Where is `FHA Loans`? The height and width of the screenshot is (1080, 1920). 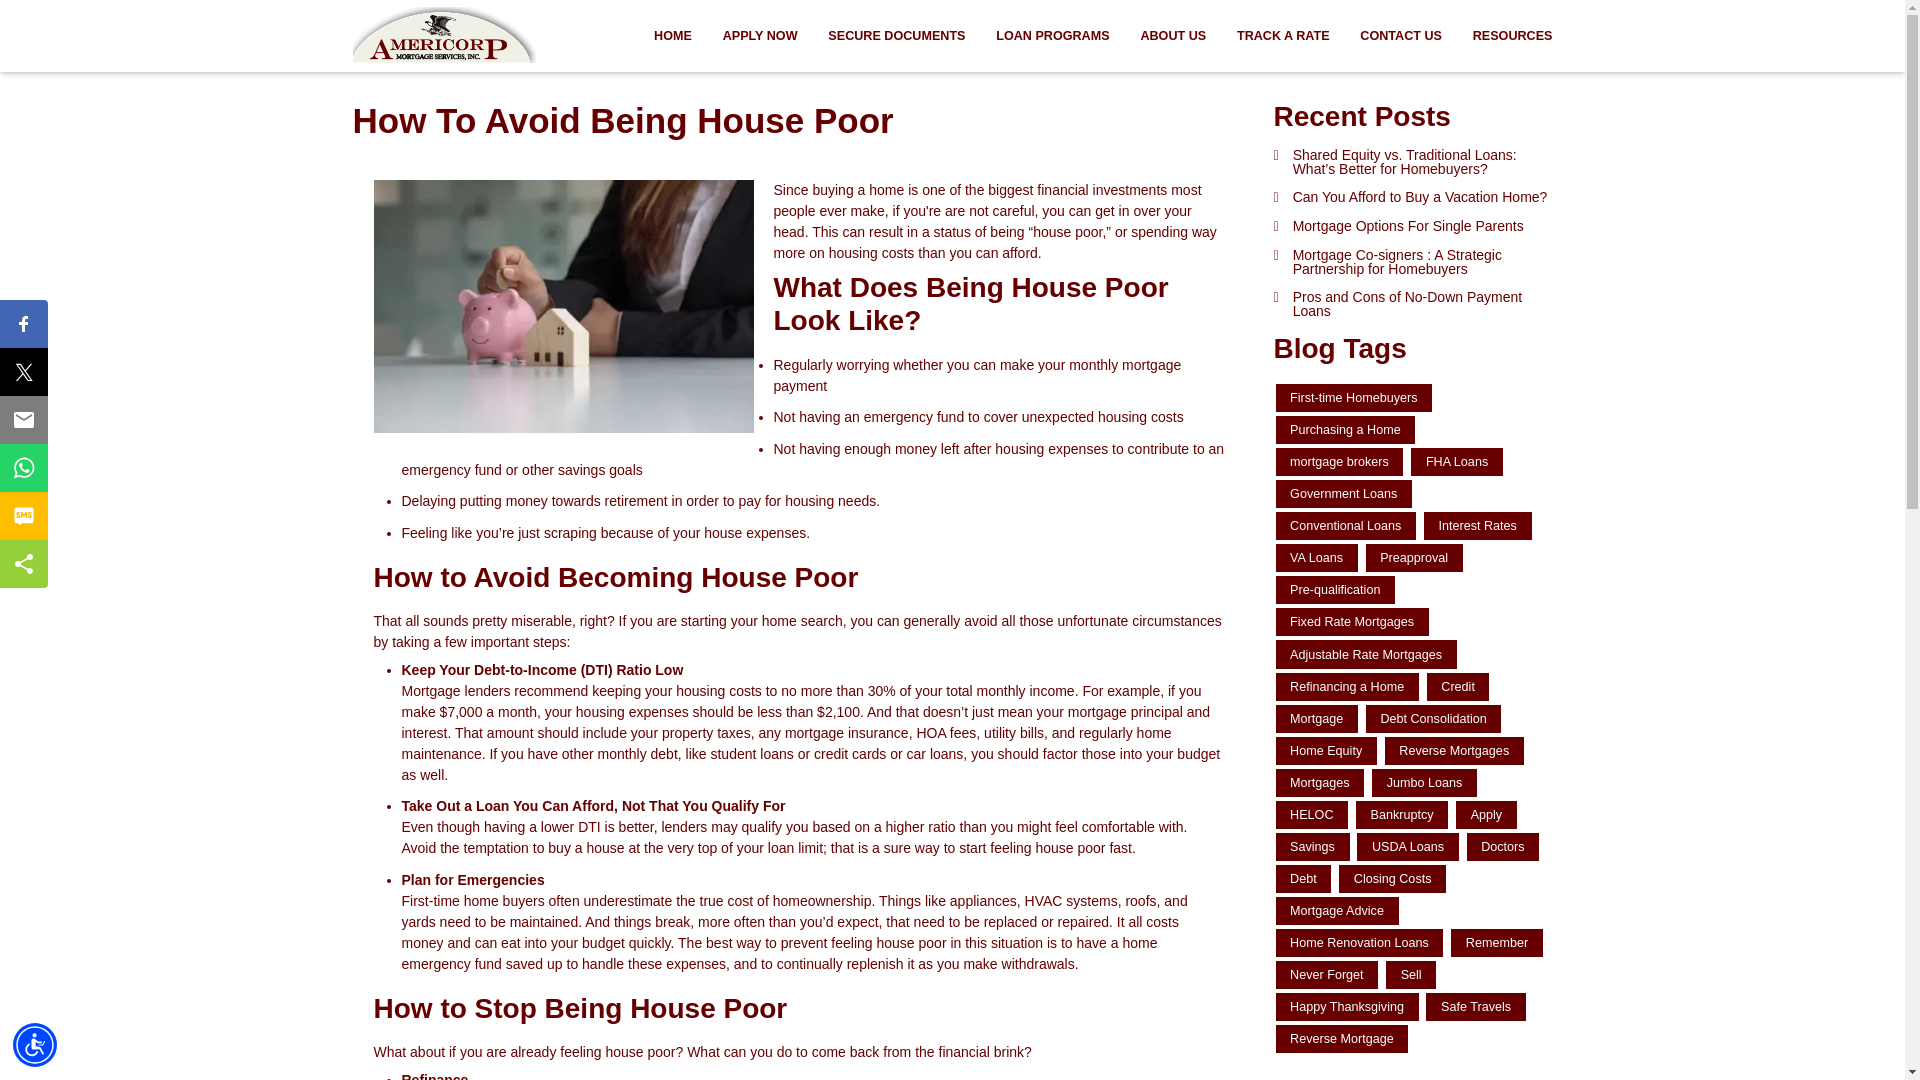 FHA Loans is located at coordinates (1457, 462).